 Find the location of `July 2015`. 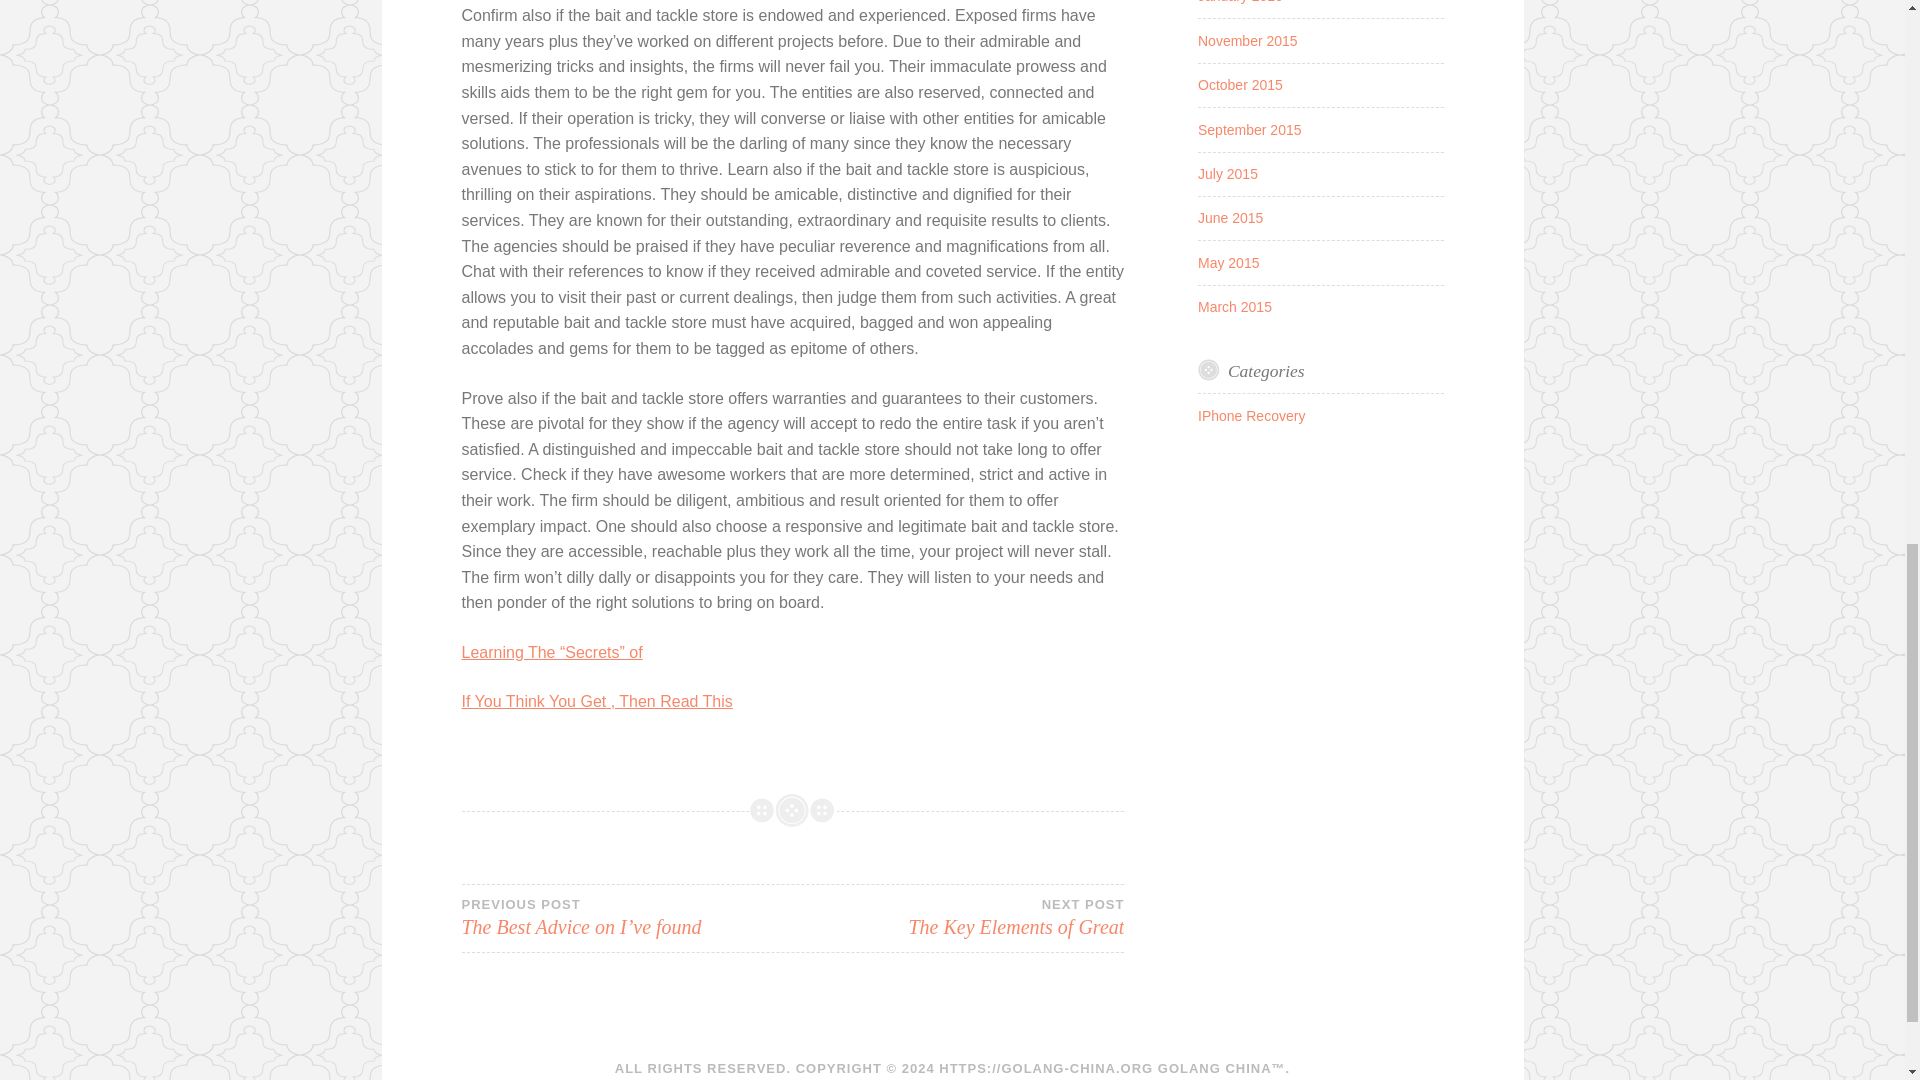

July 2015 is located at coordinates (598, 701).